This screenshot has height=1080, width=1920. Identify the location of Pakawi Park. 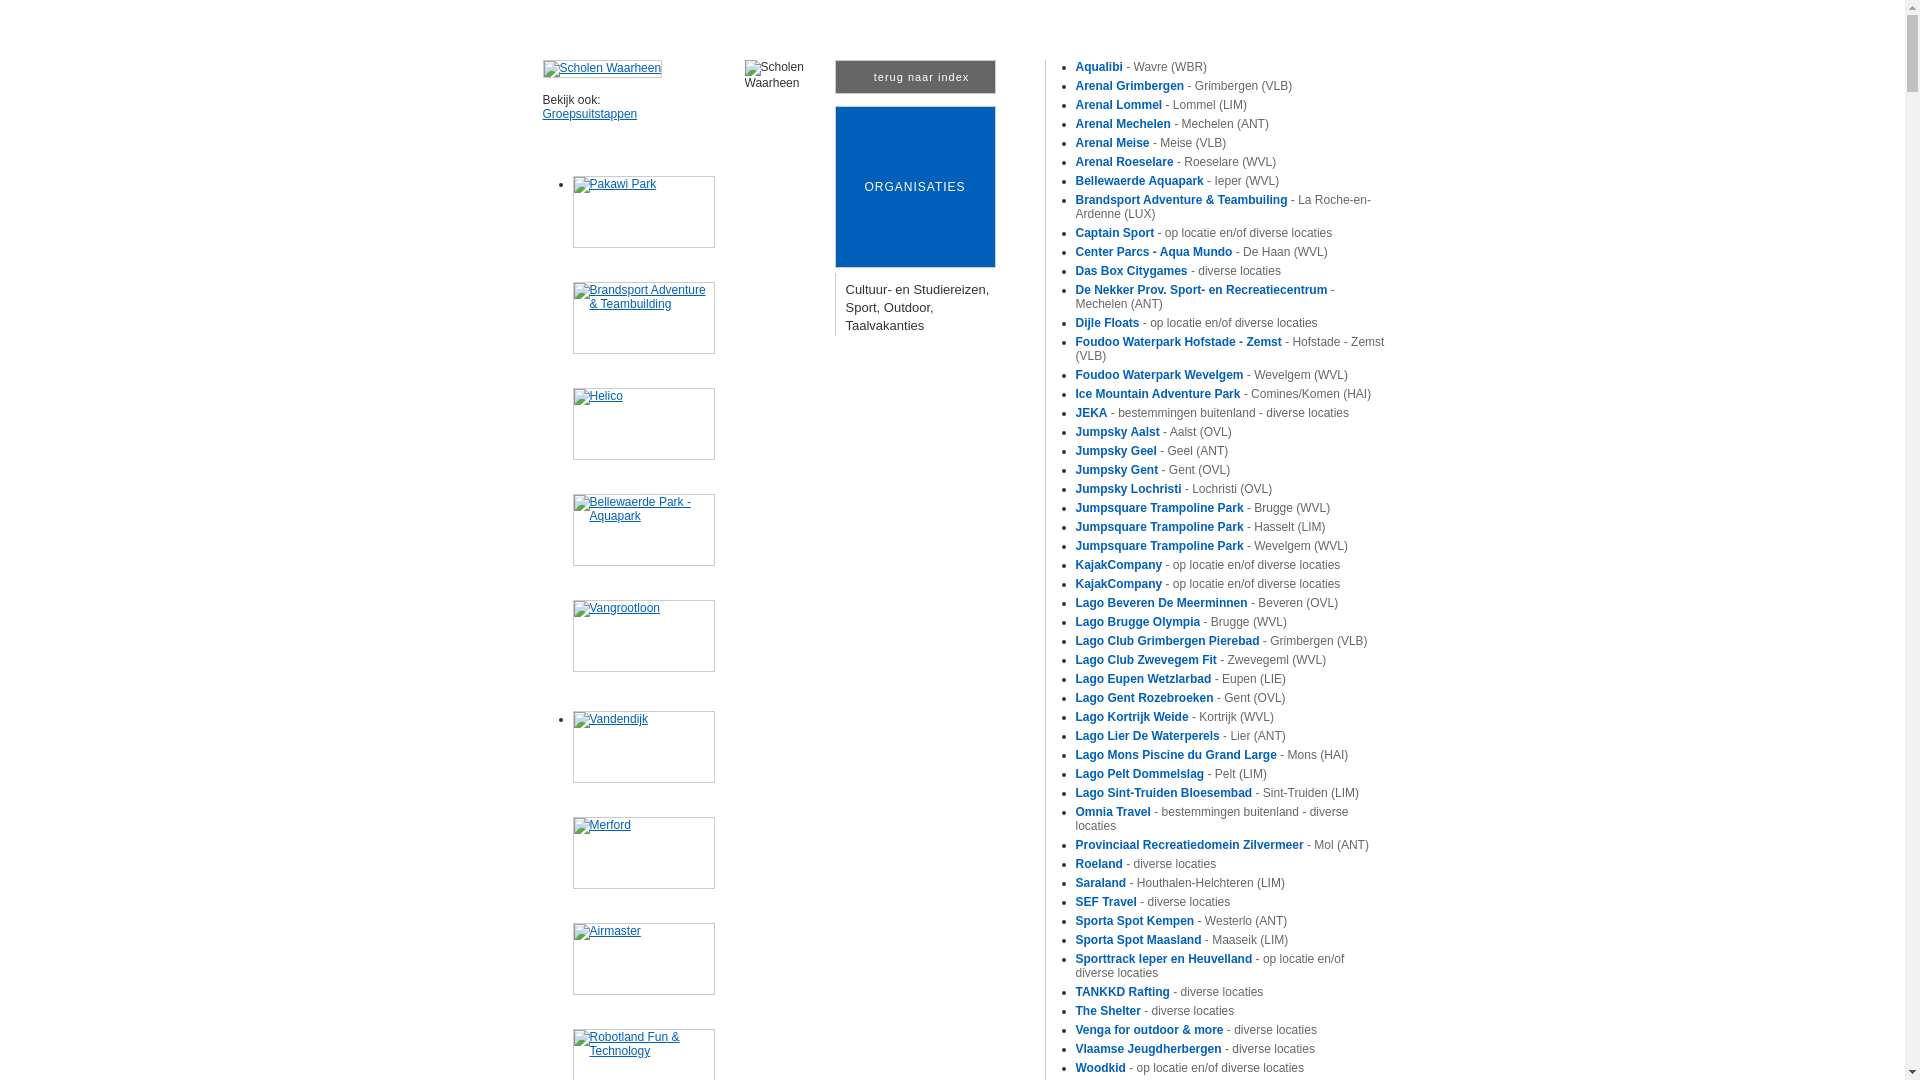
(643, 212).